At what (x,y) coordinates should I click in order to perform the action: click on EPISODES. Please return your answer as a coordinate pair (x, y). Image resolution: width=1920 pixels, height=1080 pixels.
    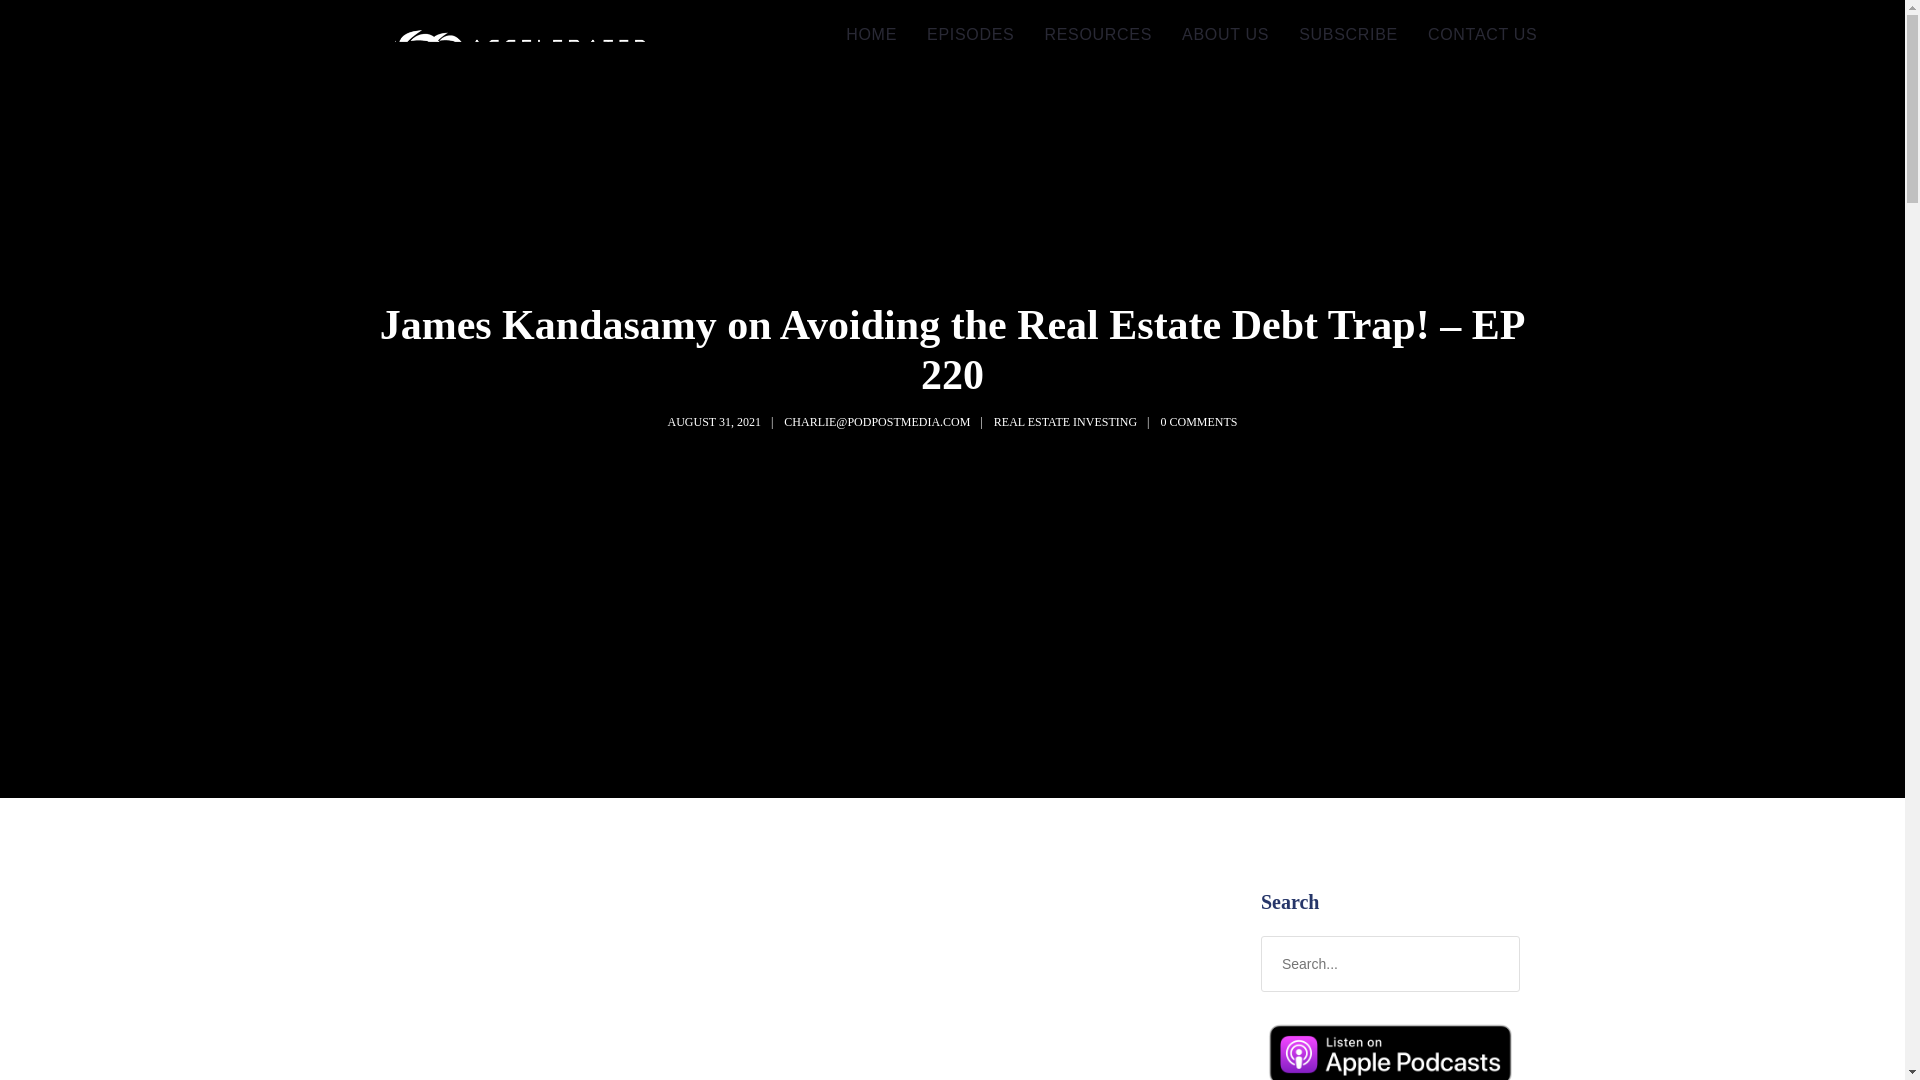
    Looking at the image, I should click on (970, 35).